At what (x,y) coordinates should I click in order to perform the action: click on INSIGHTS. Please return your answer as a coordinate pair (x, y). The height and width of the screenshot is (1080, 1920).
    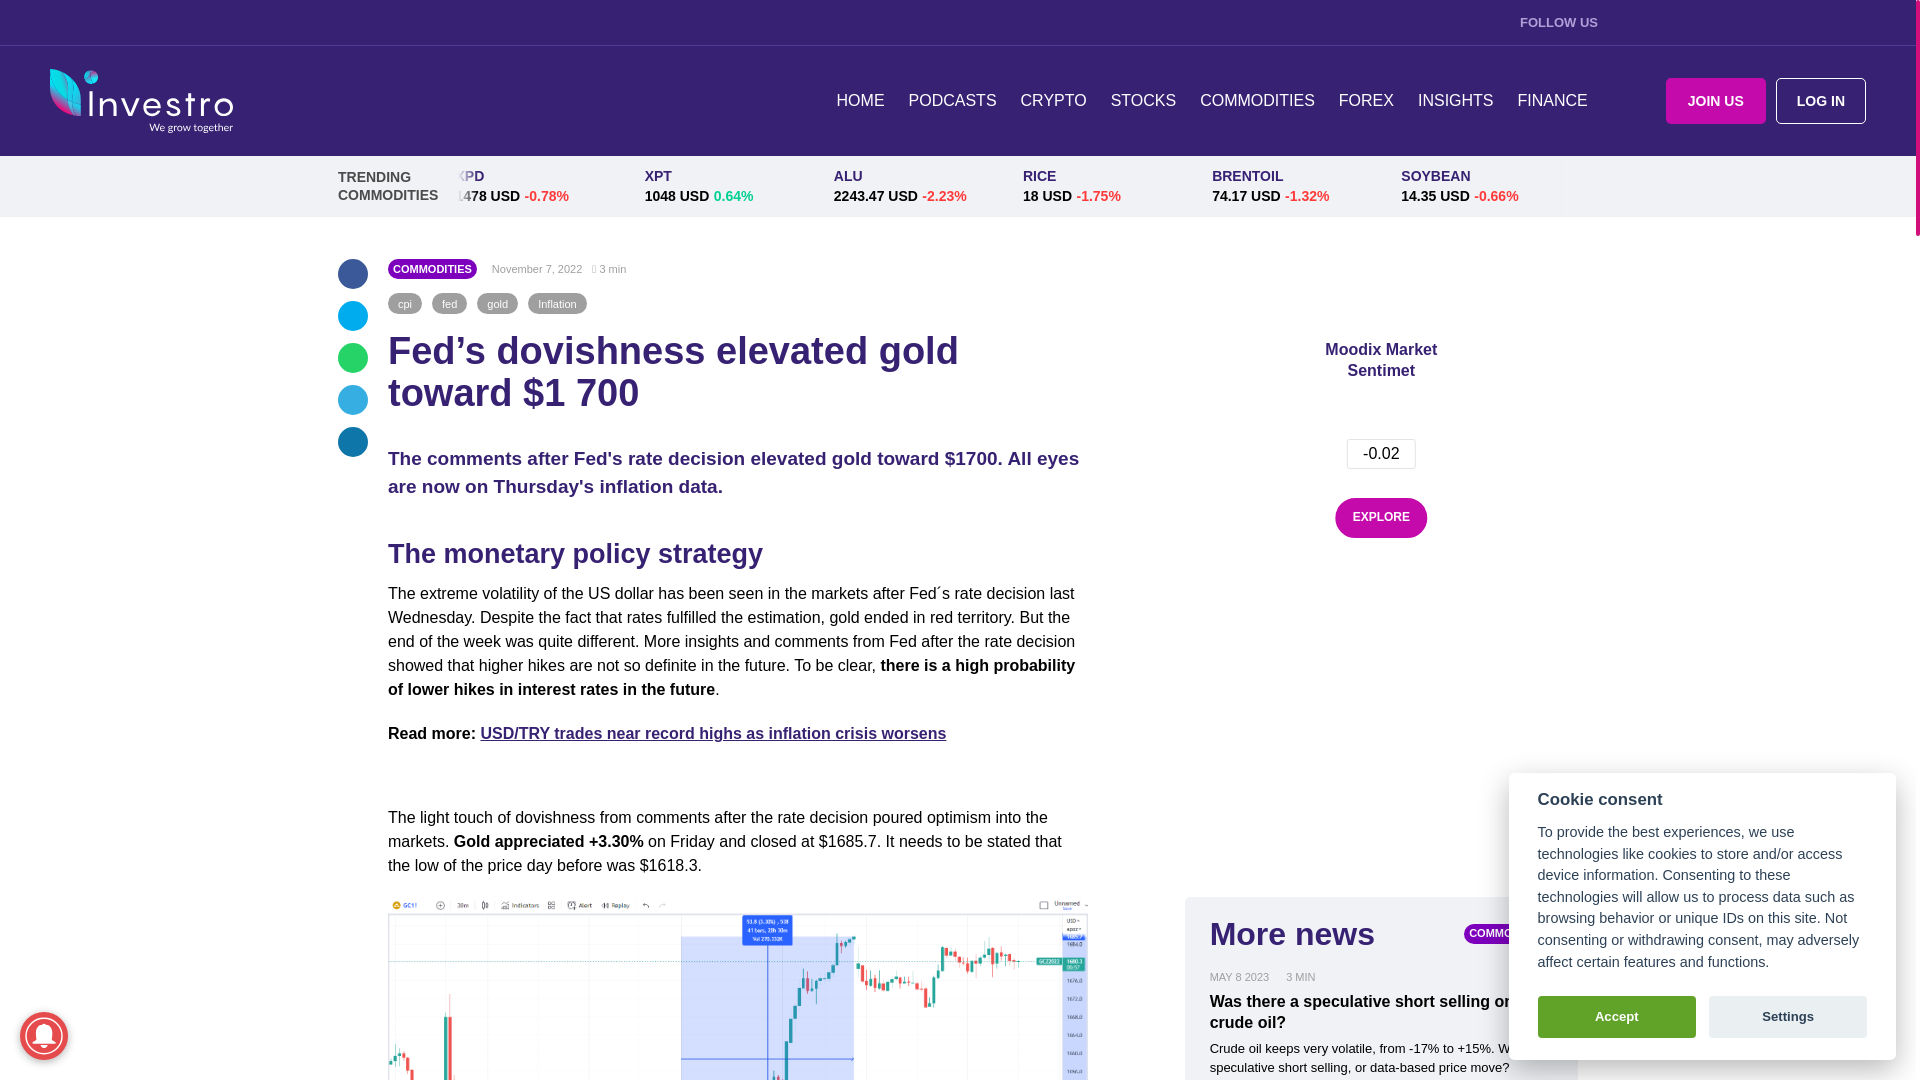
    Looking at the image, I should click on (1455, 100).